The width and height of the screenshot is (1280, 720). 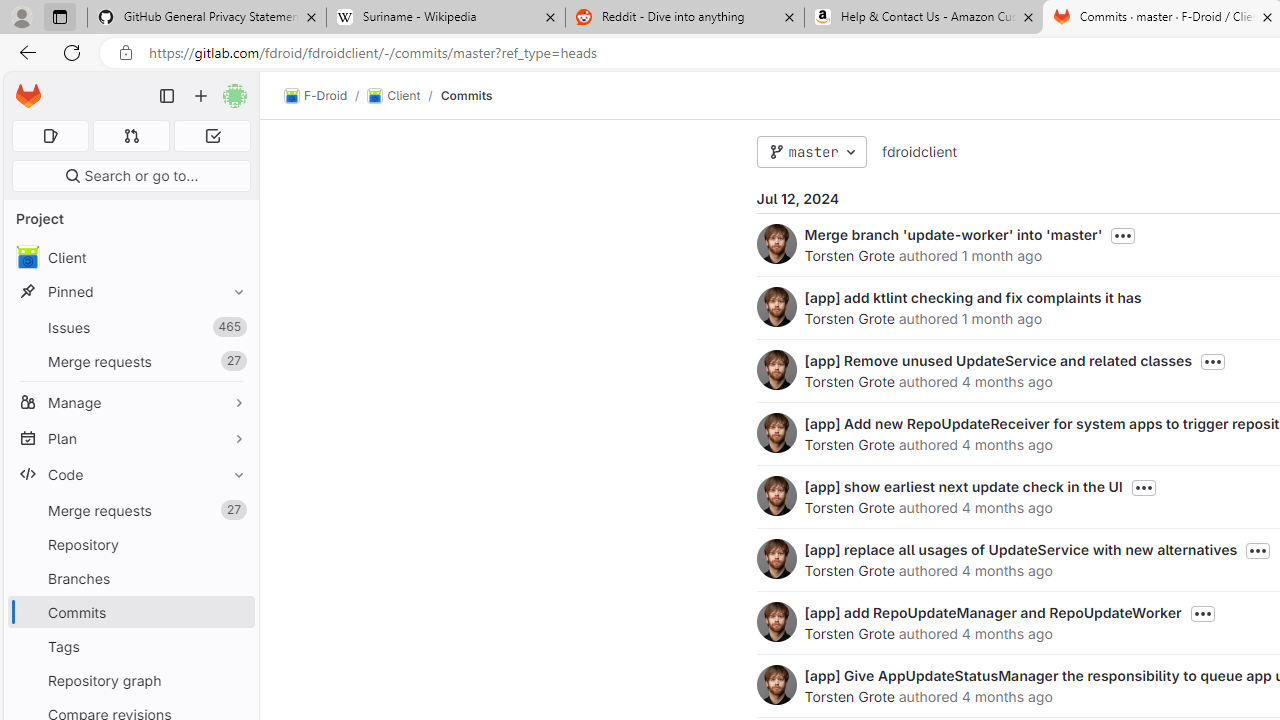 I want to click on avatar Client, so click(x=130, y=258).